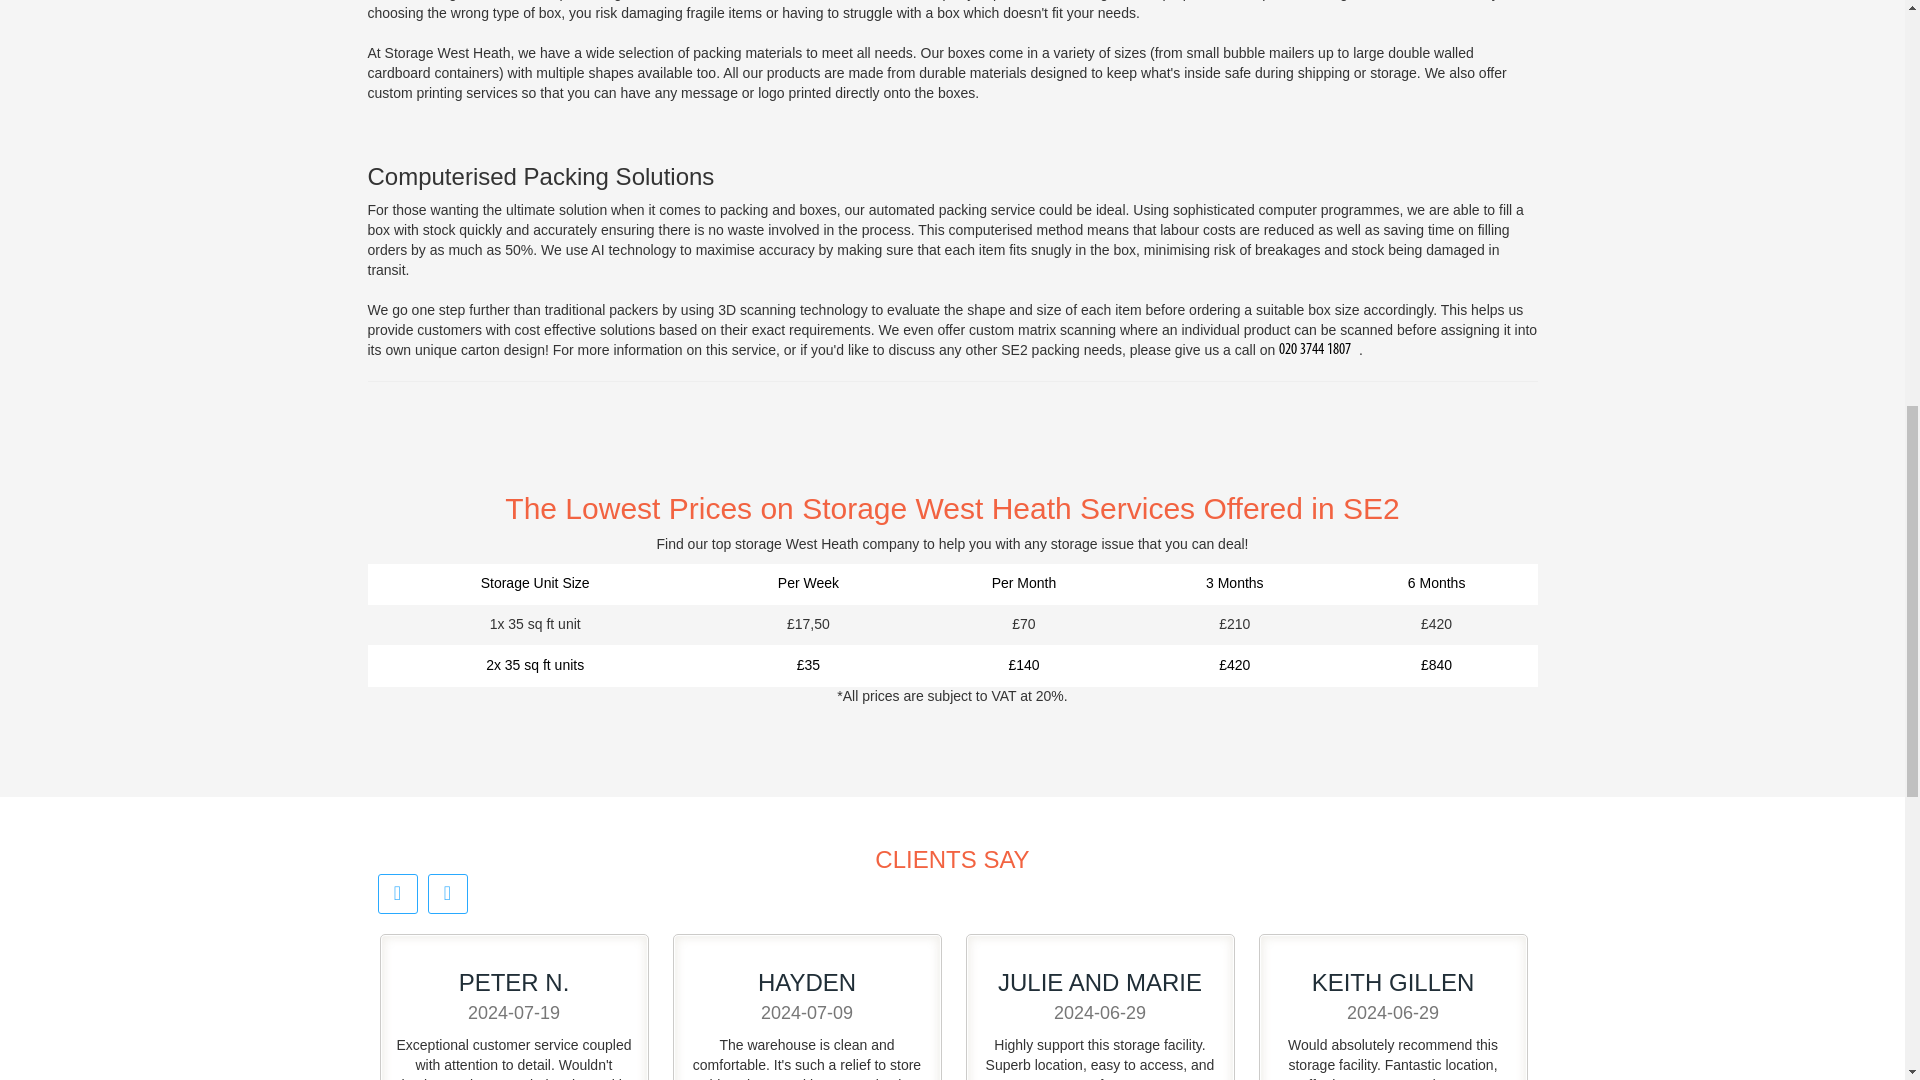  What do you see at coordinates (1318, 350) in the screenshot?
I see `Call Now!` at bounding box center [1318, 350].